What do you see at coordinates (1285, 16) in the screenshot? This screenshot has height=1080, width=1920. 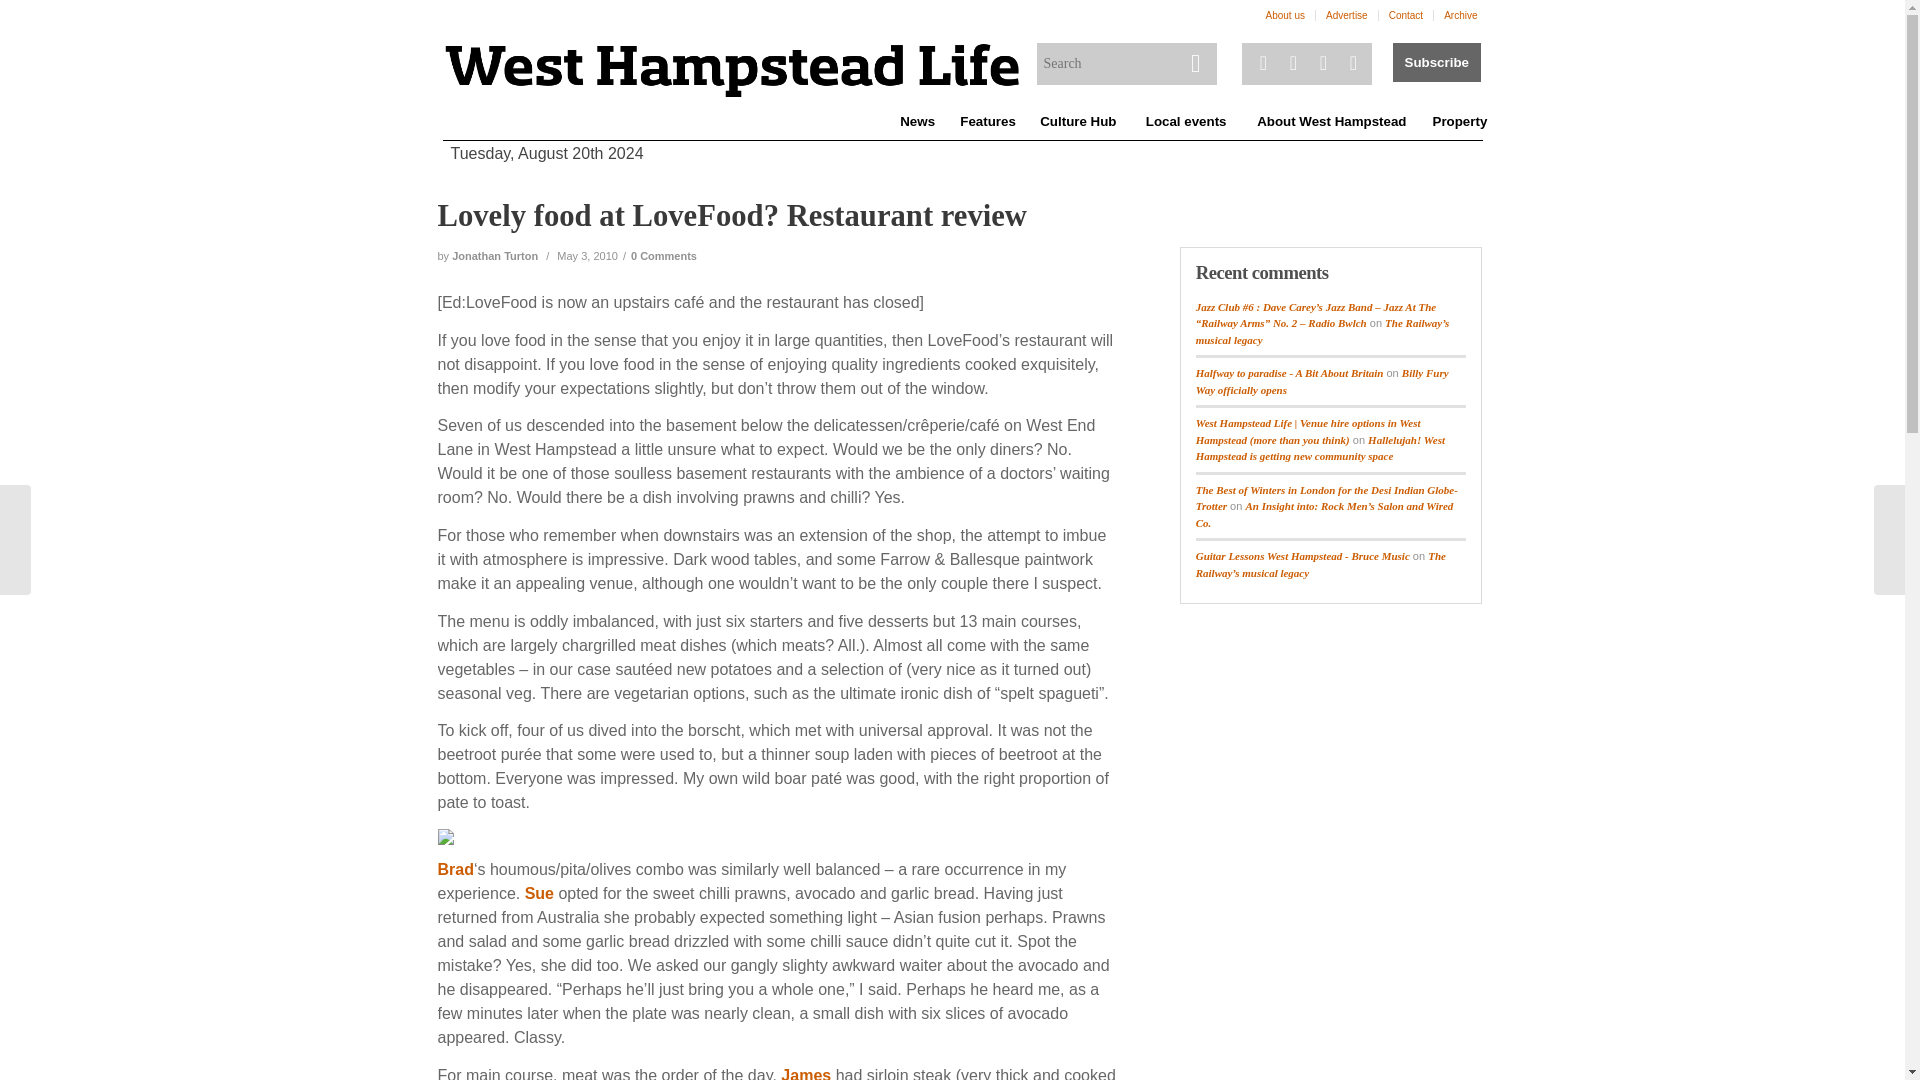 I see `About us` at bounding box center [1285, 16].